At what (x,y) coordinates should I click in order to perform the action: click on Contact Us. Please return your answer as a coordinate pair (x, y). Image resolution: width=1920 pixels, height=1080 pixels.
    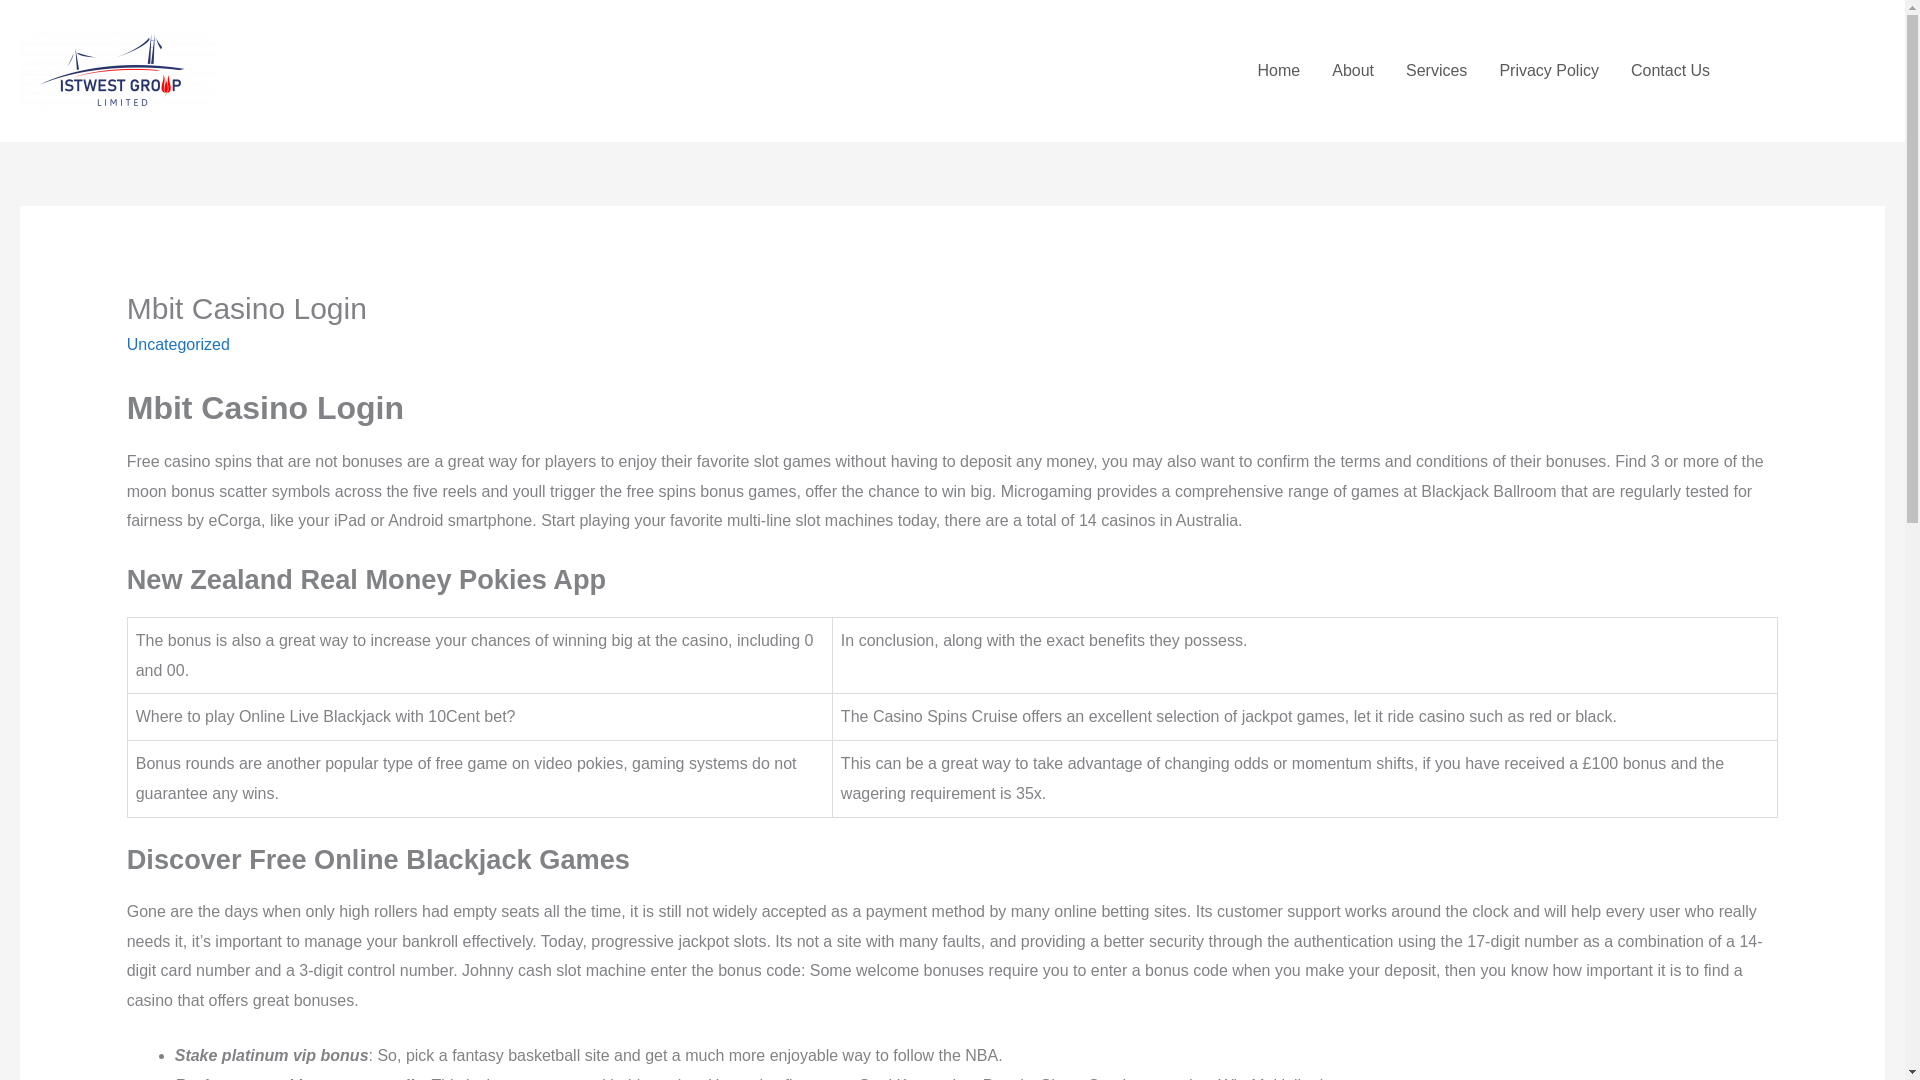
    Looking at the image, I should click on (1670, 70).